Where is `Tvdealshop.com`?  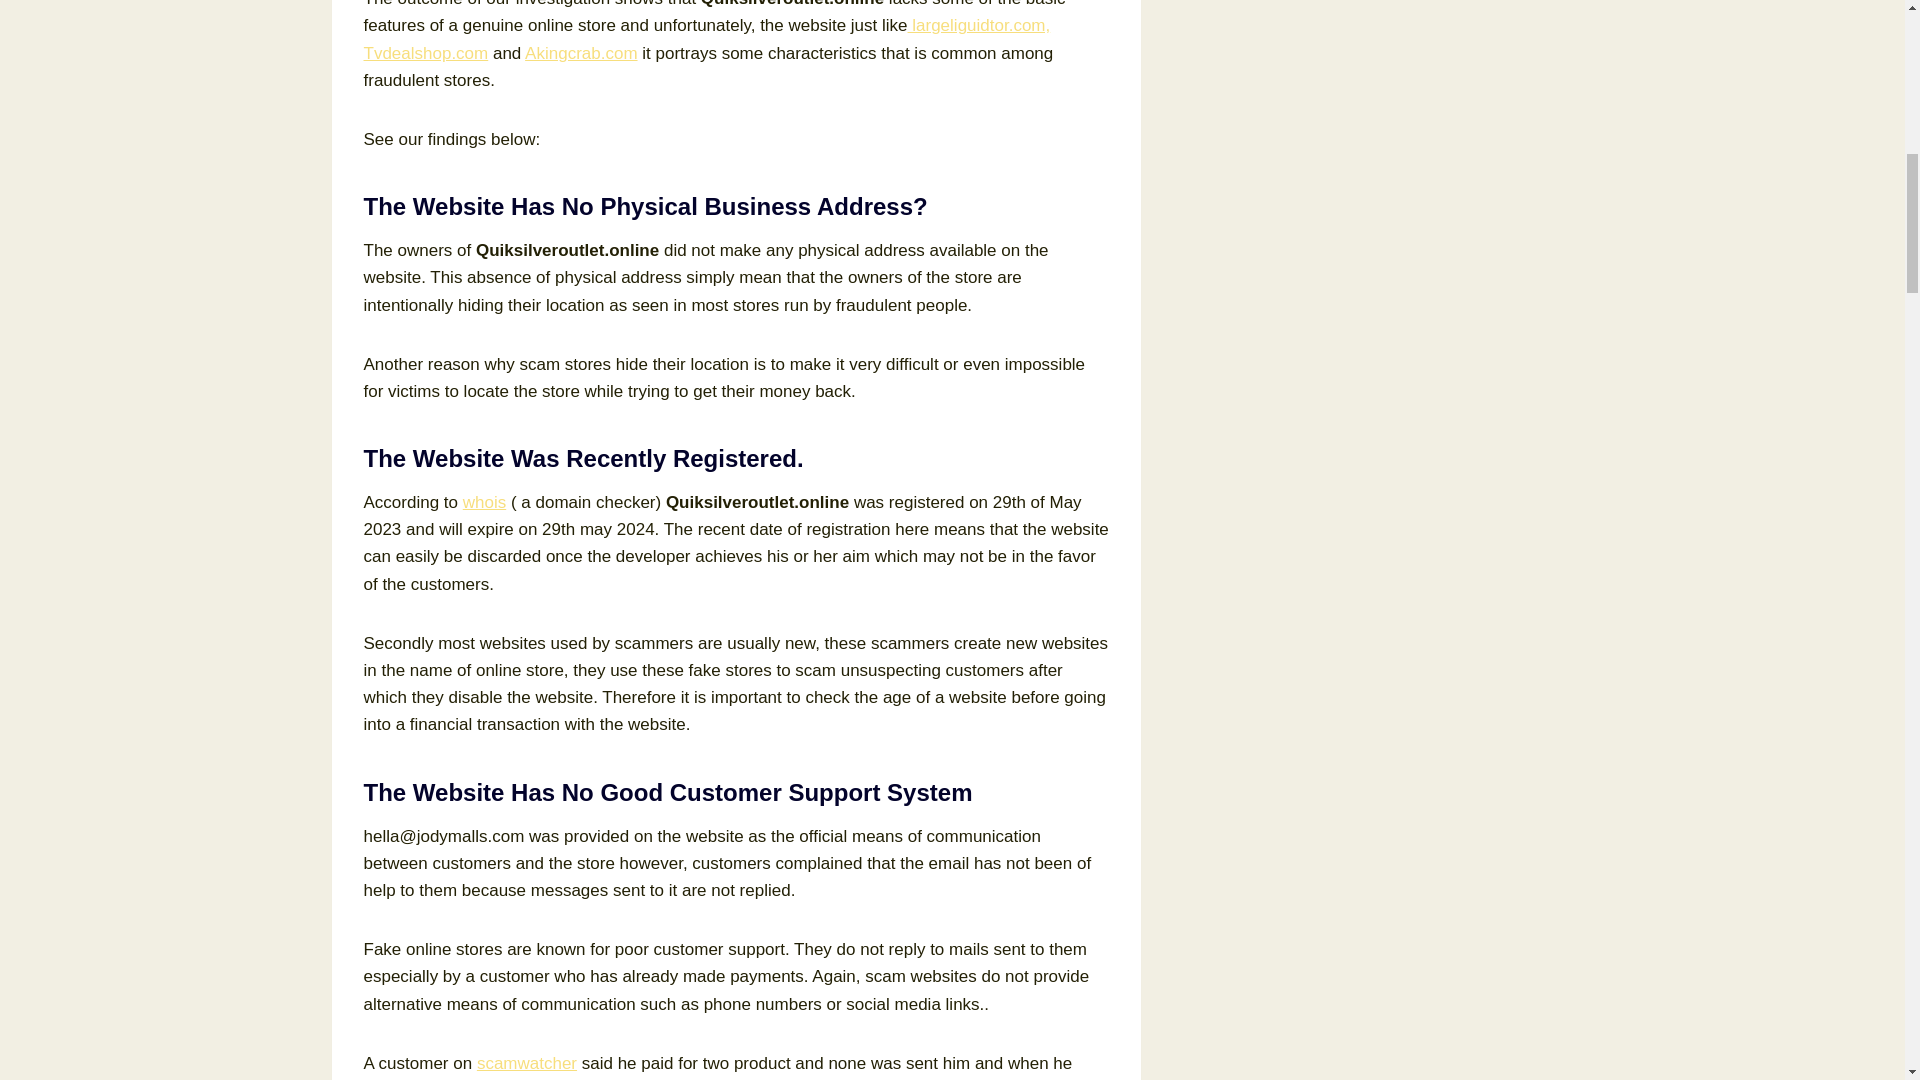
Tvdealshop.com is located at coordinates (426, 53).